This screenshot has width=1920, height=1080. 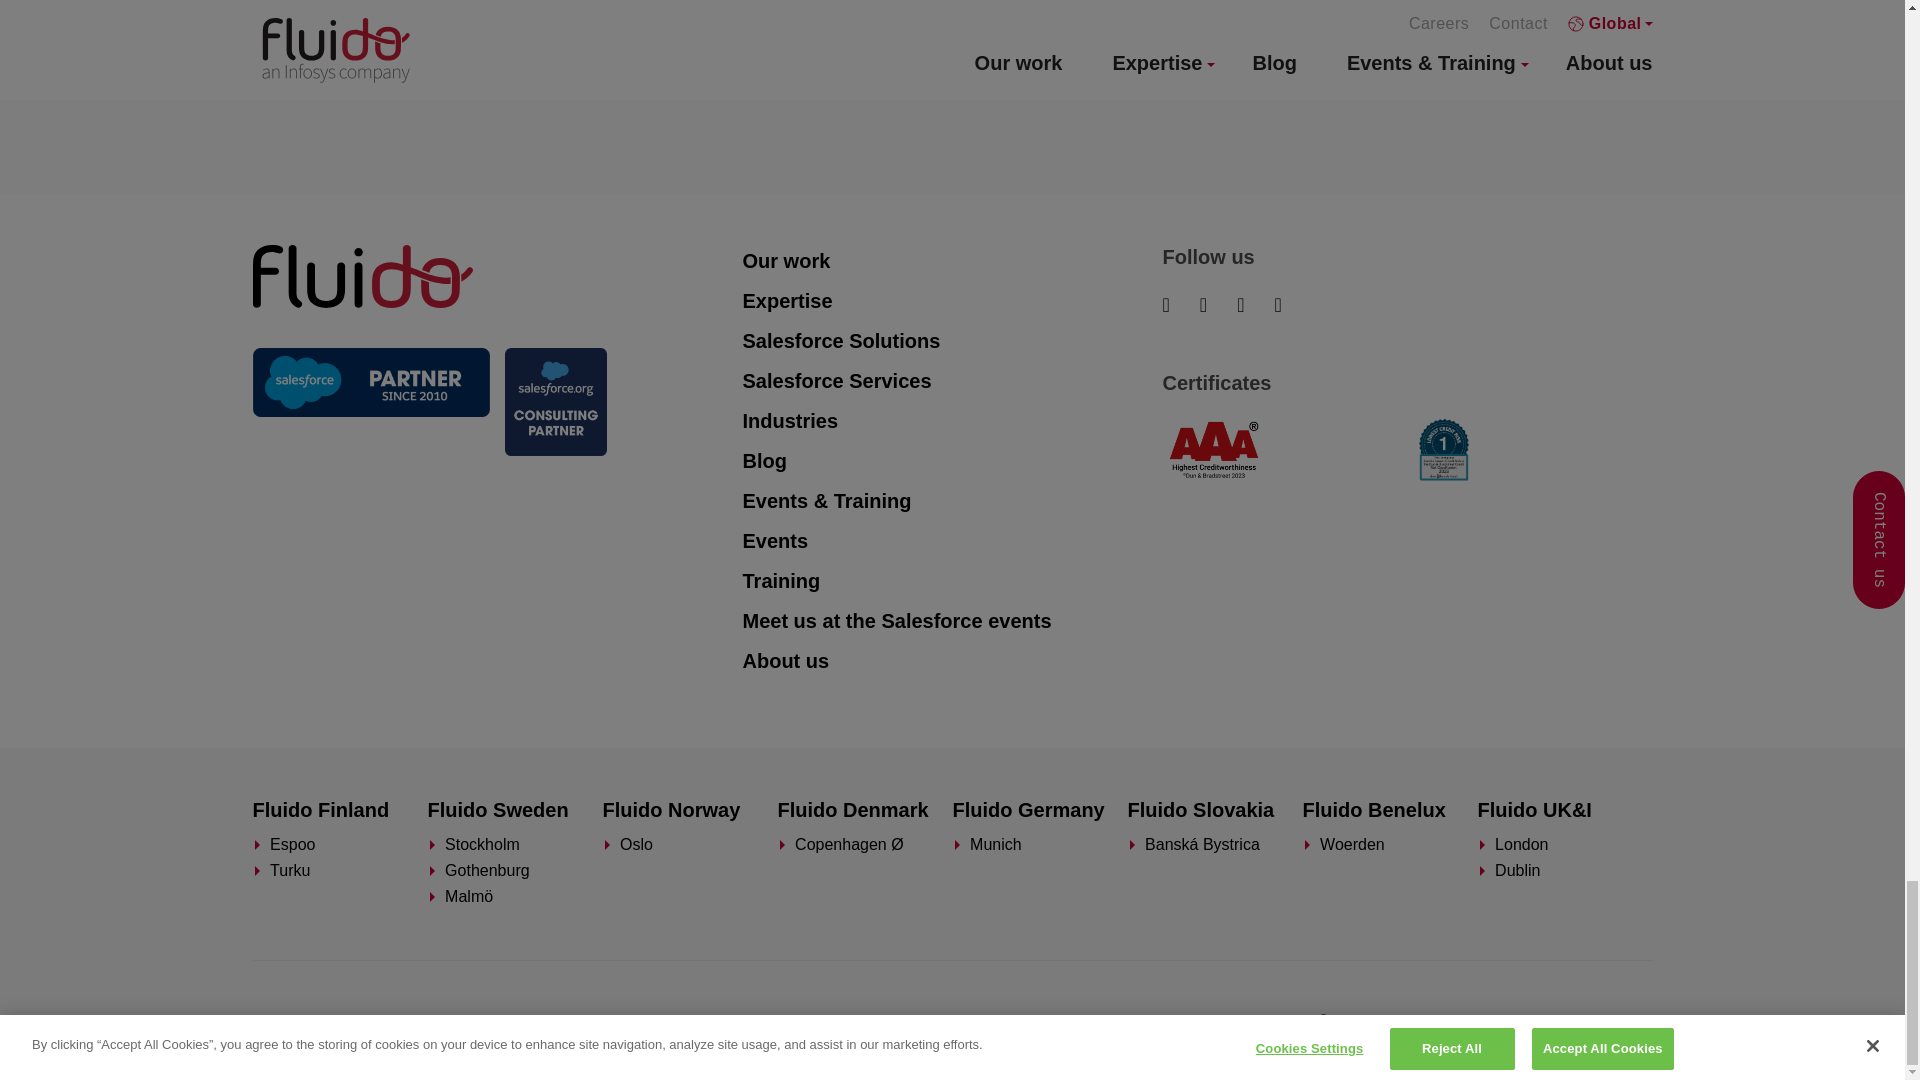 I want to click on Salesforce Solutions, so click(x=951, y=341).